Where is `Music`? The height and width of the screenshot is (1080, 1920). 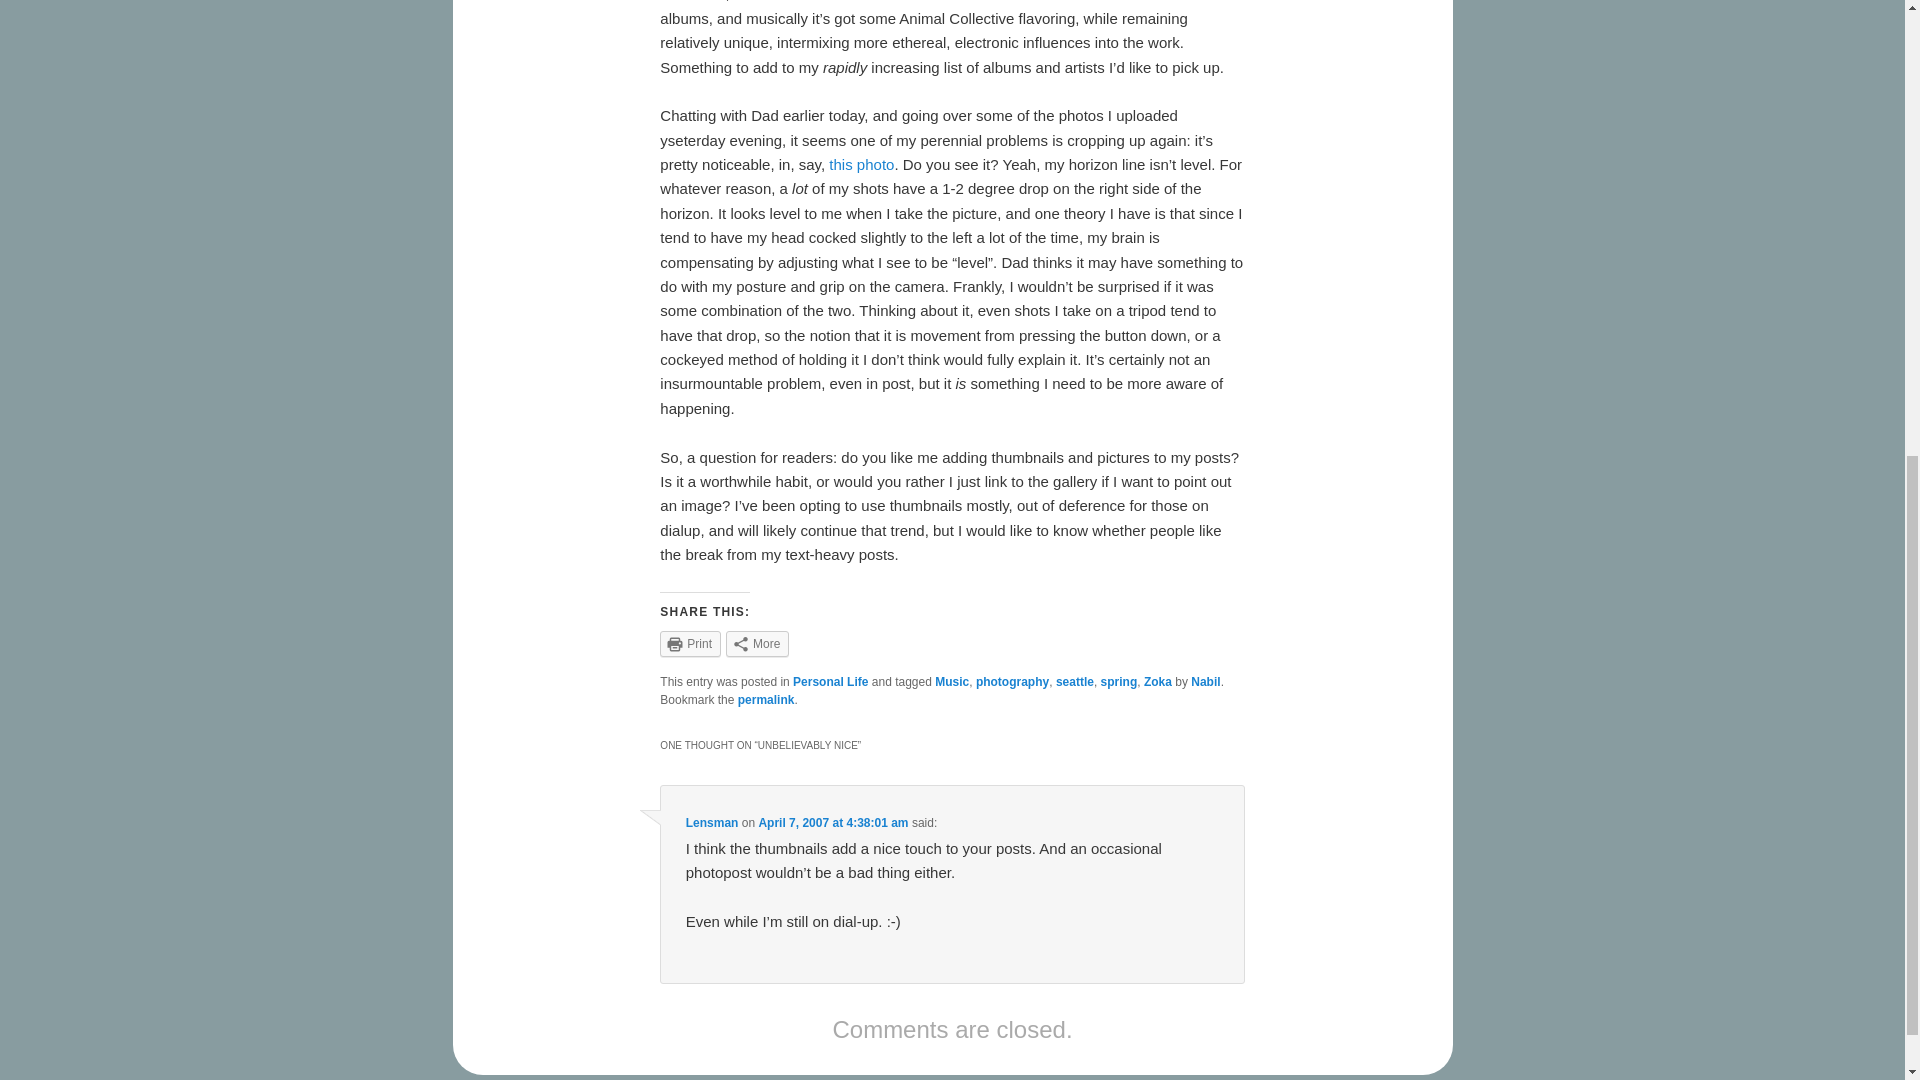 Music is located at coordinates (952, 682).